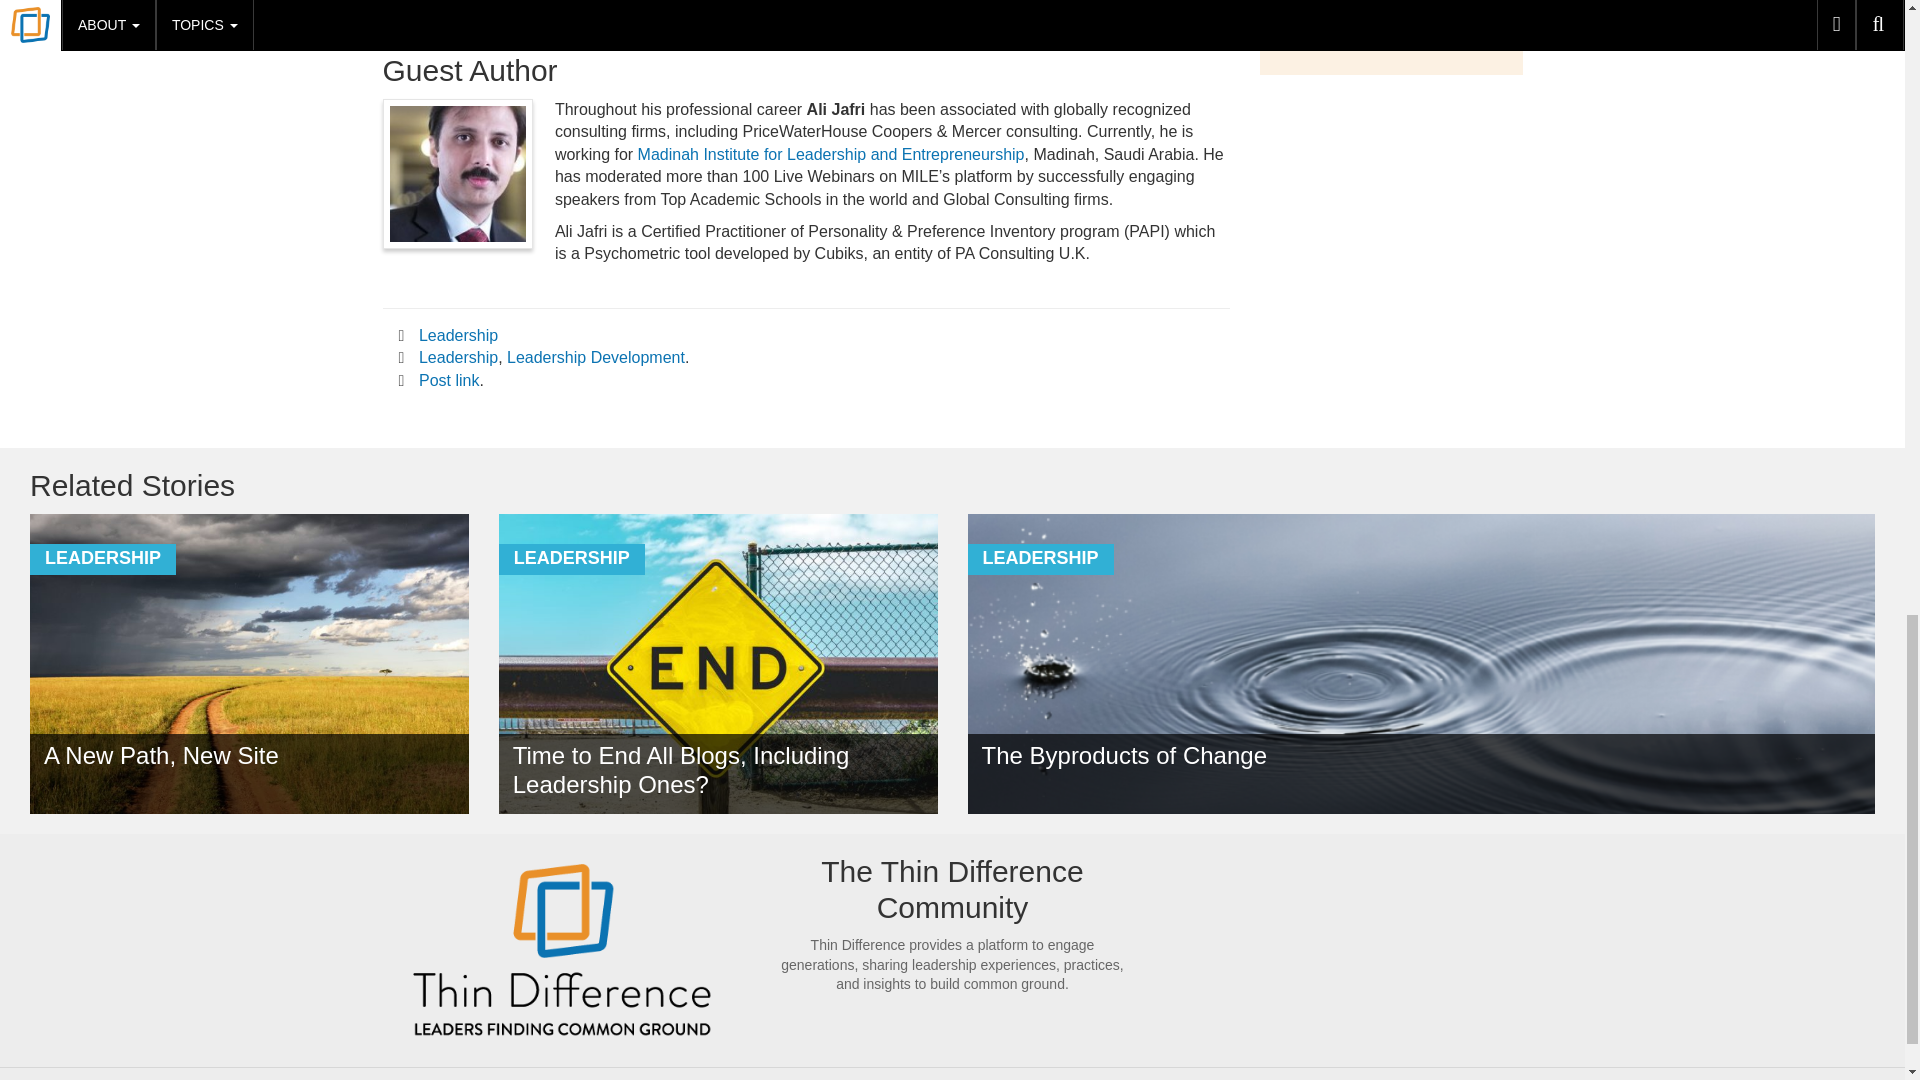 This screenshot has width=1920, height=1080. Describe the element at coordinates (448, 380) in the screenshot. I see `Post link` at that location.